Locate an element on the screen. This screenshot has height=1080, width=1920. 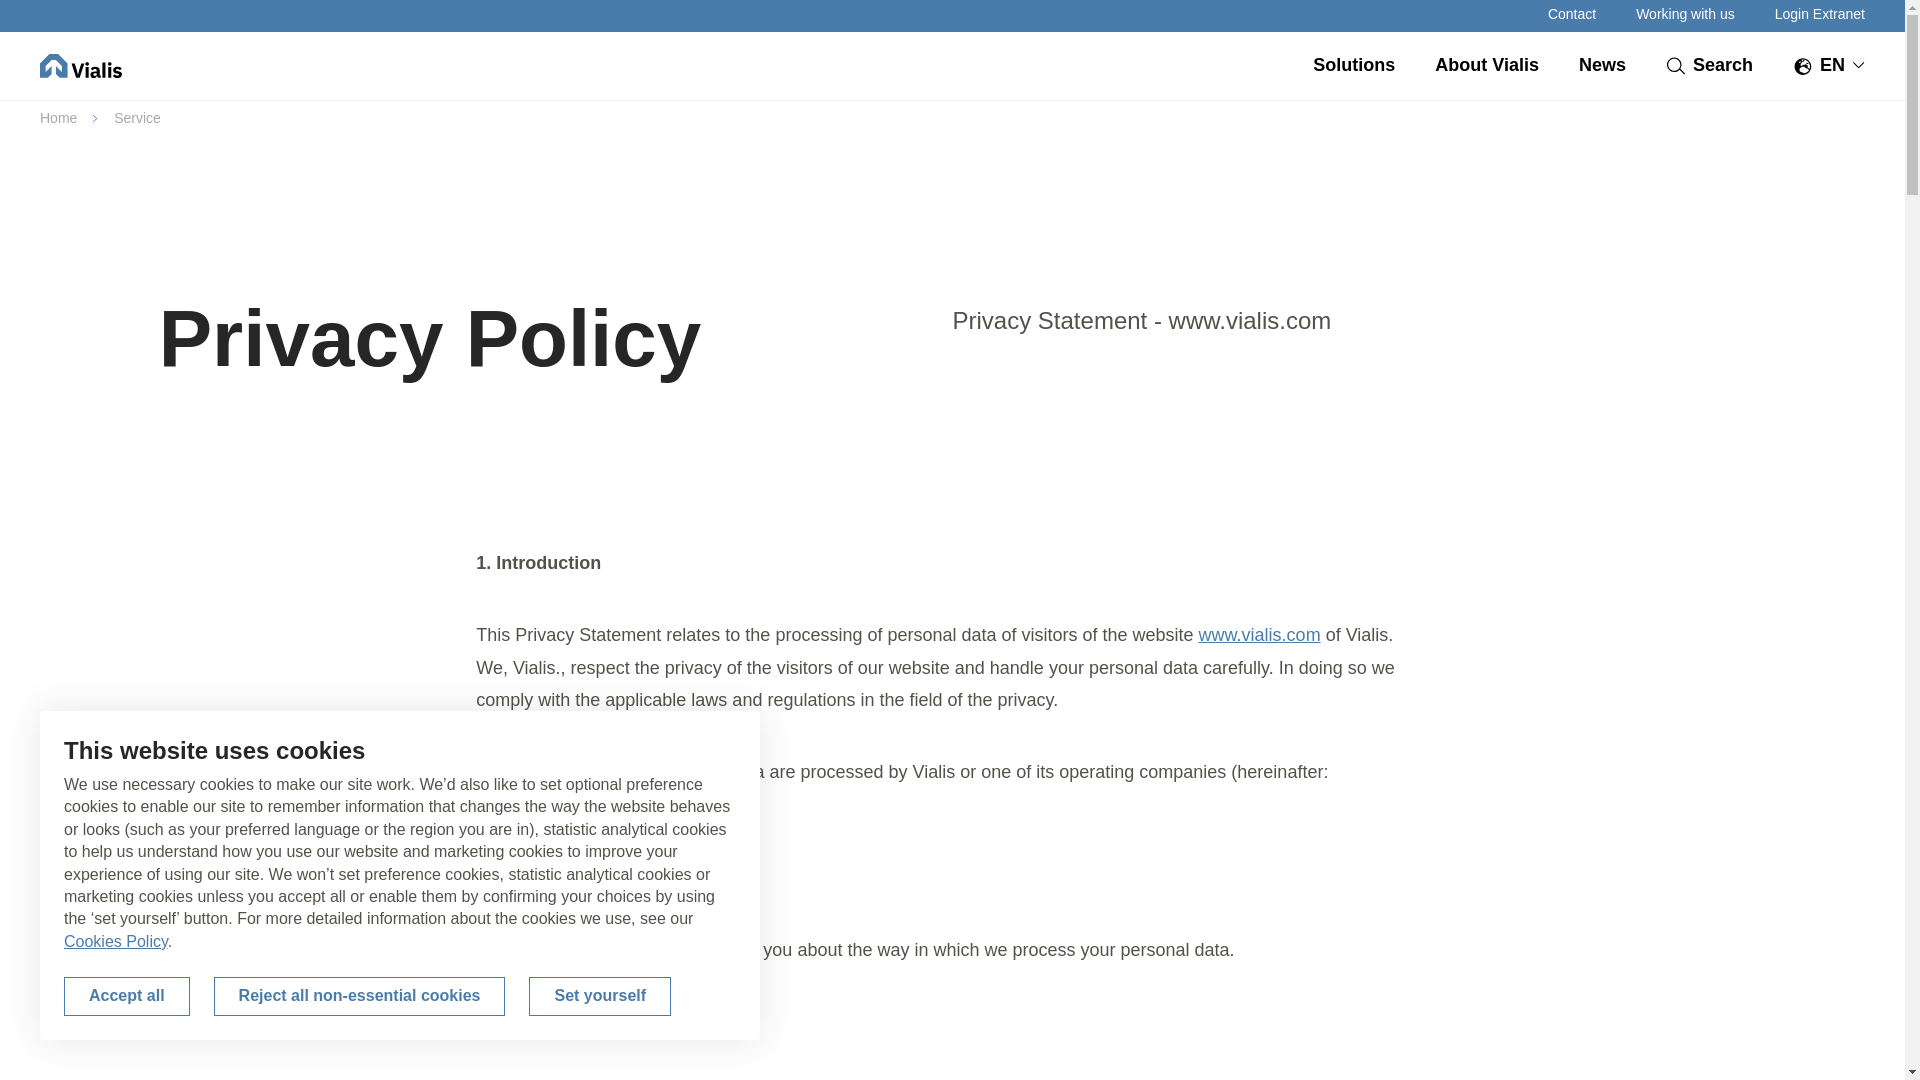
www.vialis.com is located at coordinates (1259, 634).